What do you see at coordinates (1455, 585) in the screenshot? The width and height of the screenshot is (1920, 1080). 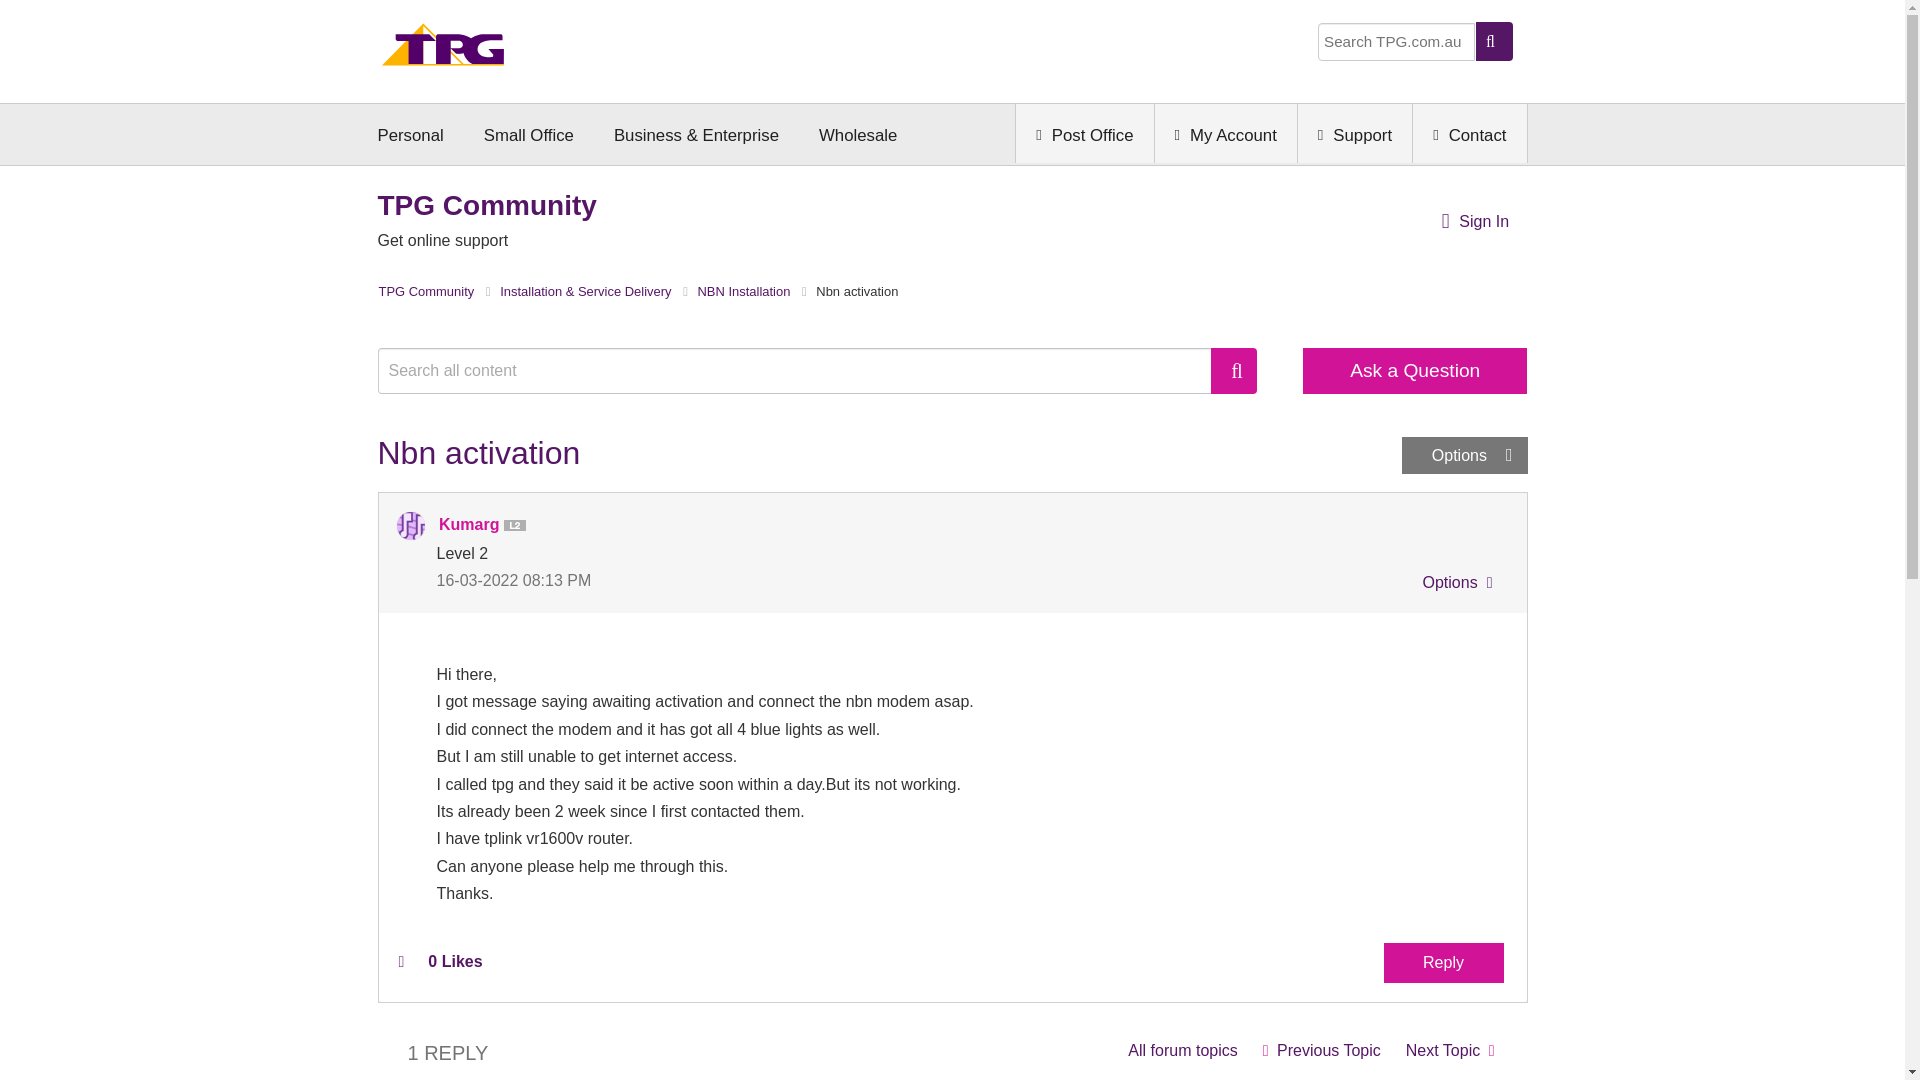 I see `Show option menu` at bounding box center [1455, 585].